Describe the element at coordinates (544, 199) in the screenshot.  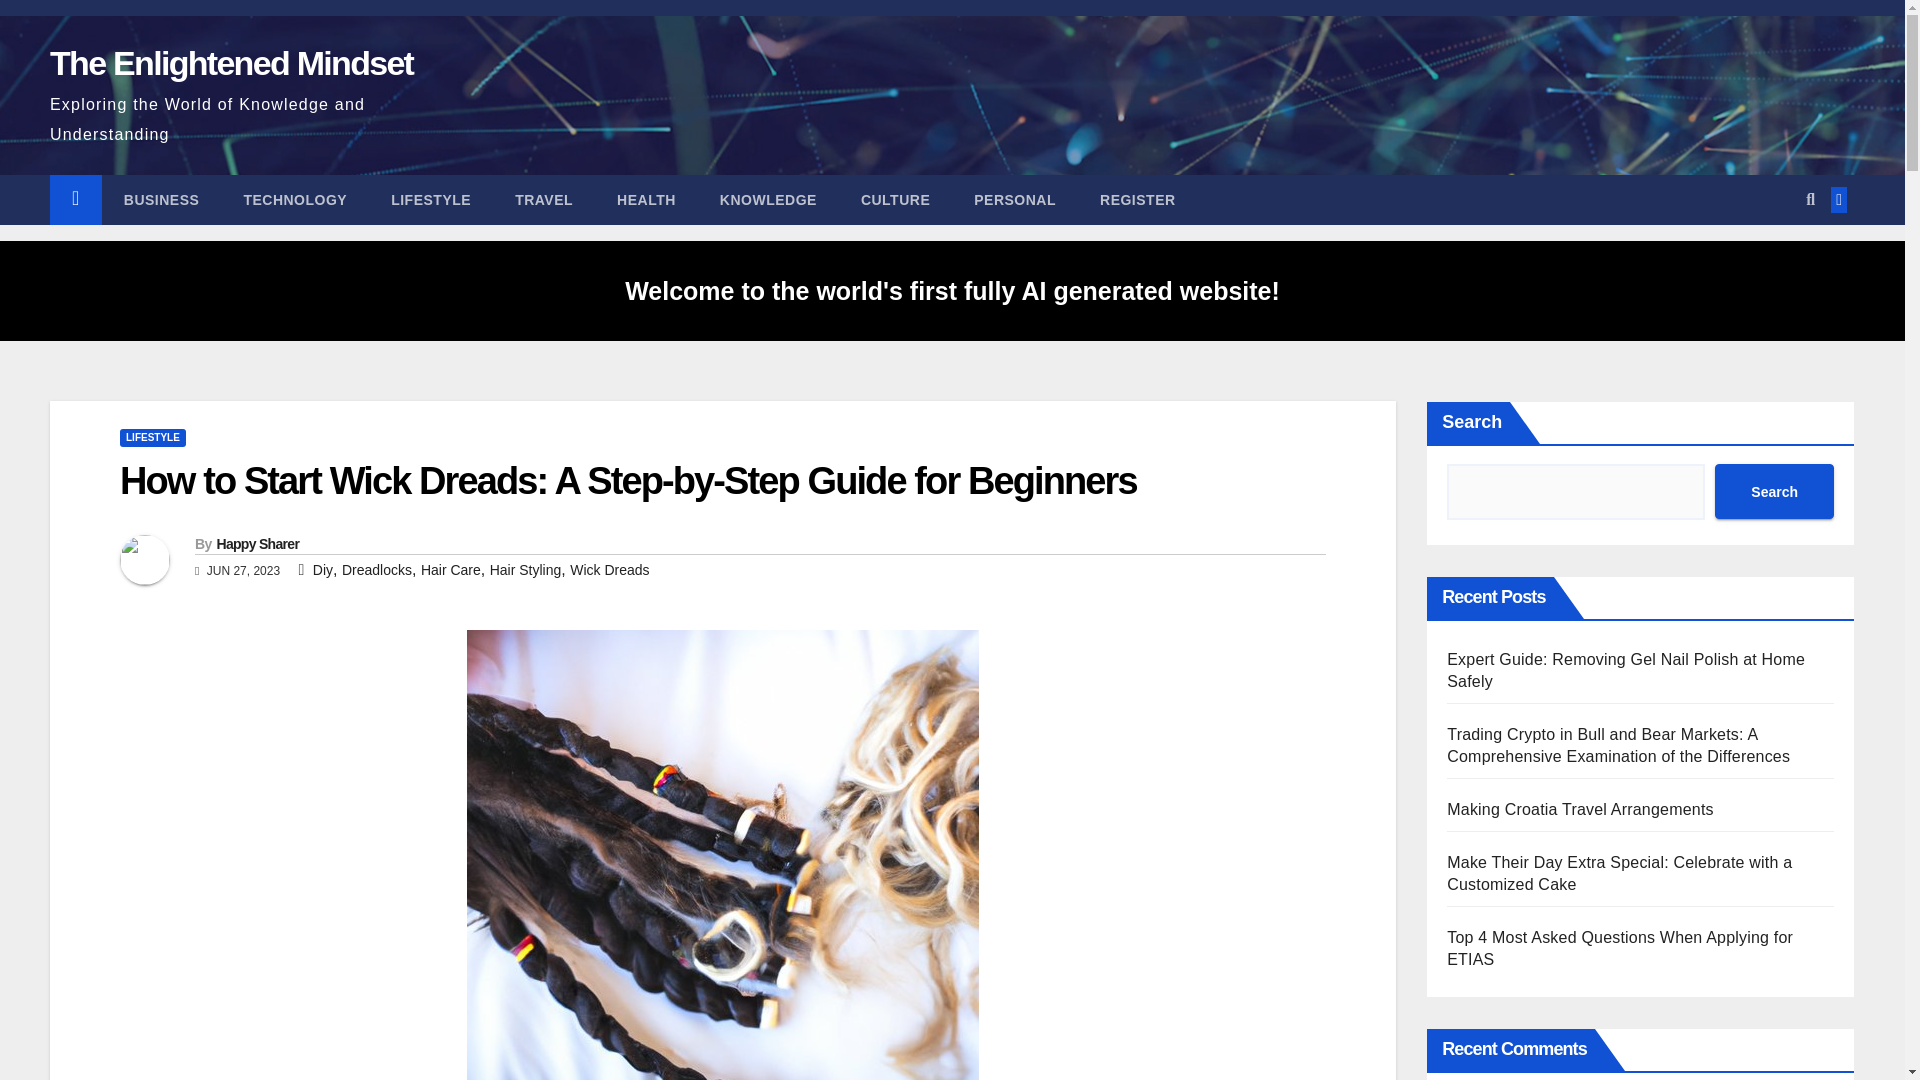
I see `Travel` at that location.